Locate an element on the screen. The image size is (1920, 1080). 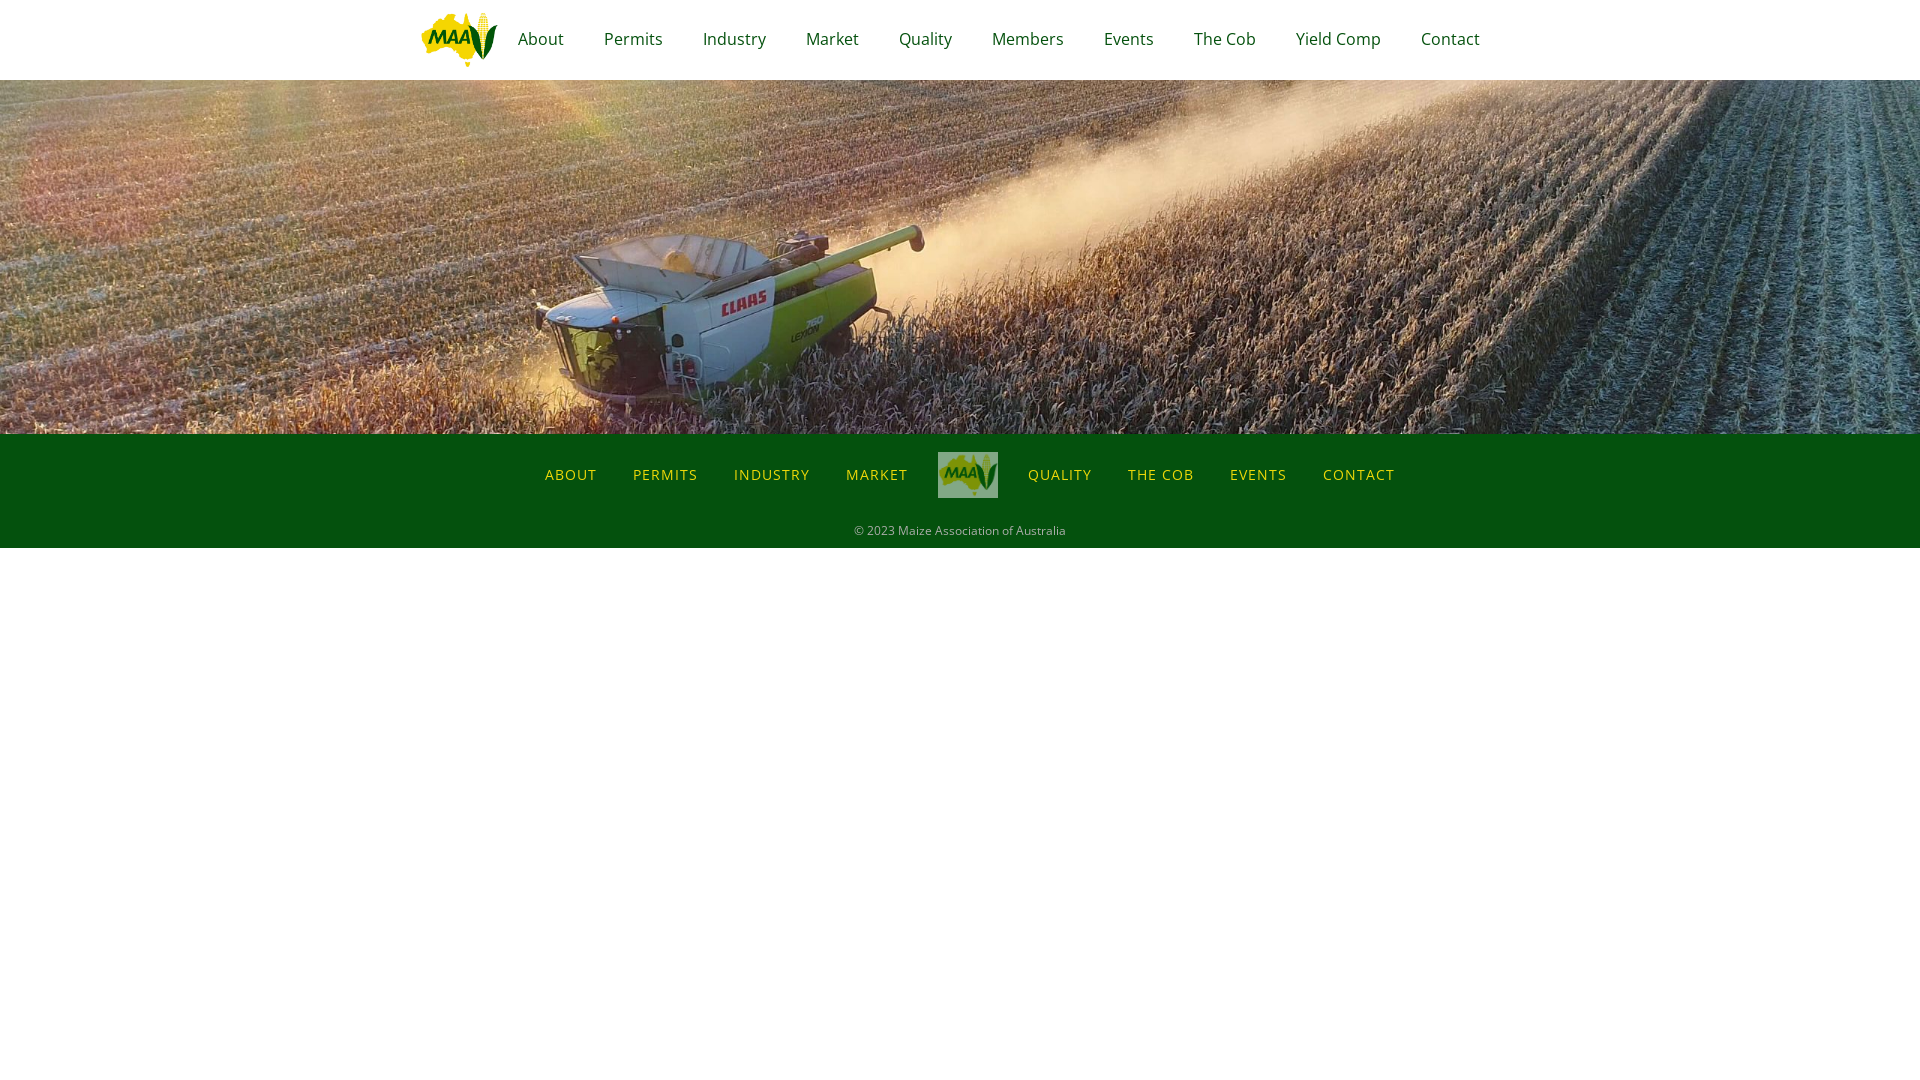
EVENTS is located at coordinates (1258, 474).